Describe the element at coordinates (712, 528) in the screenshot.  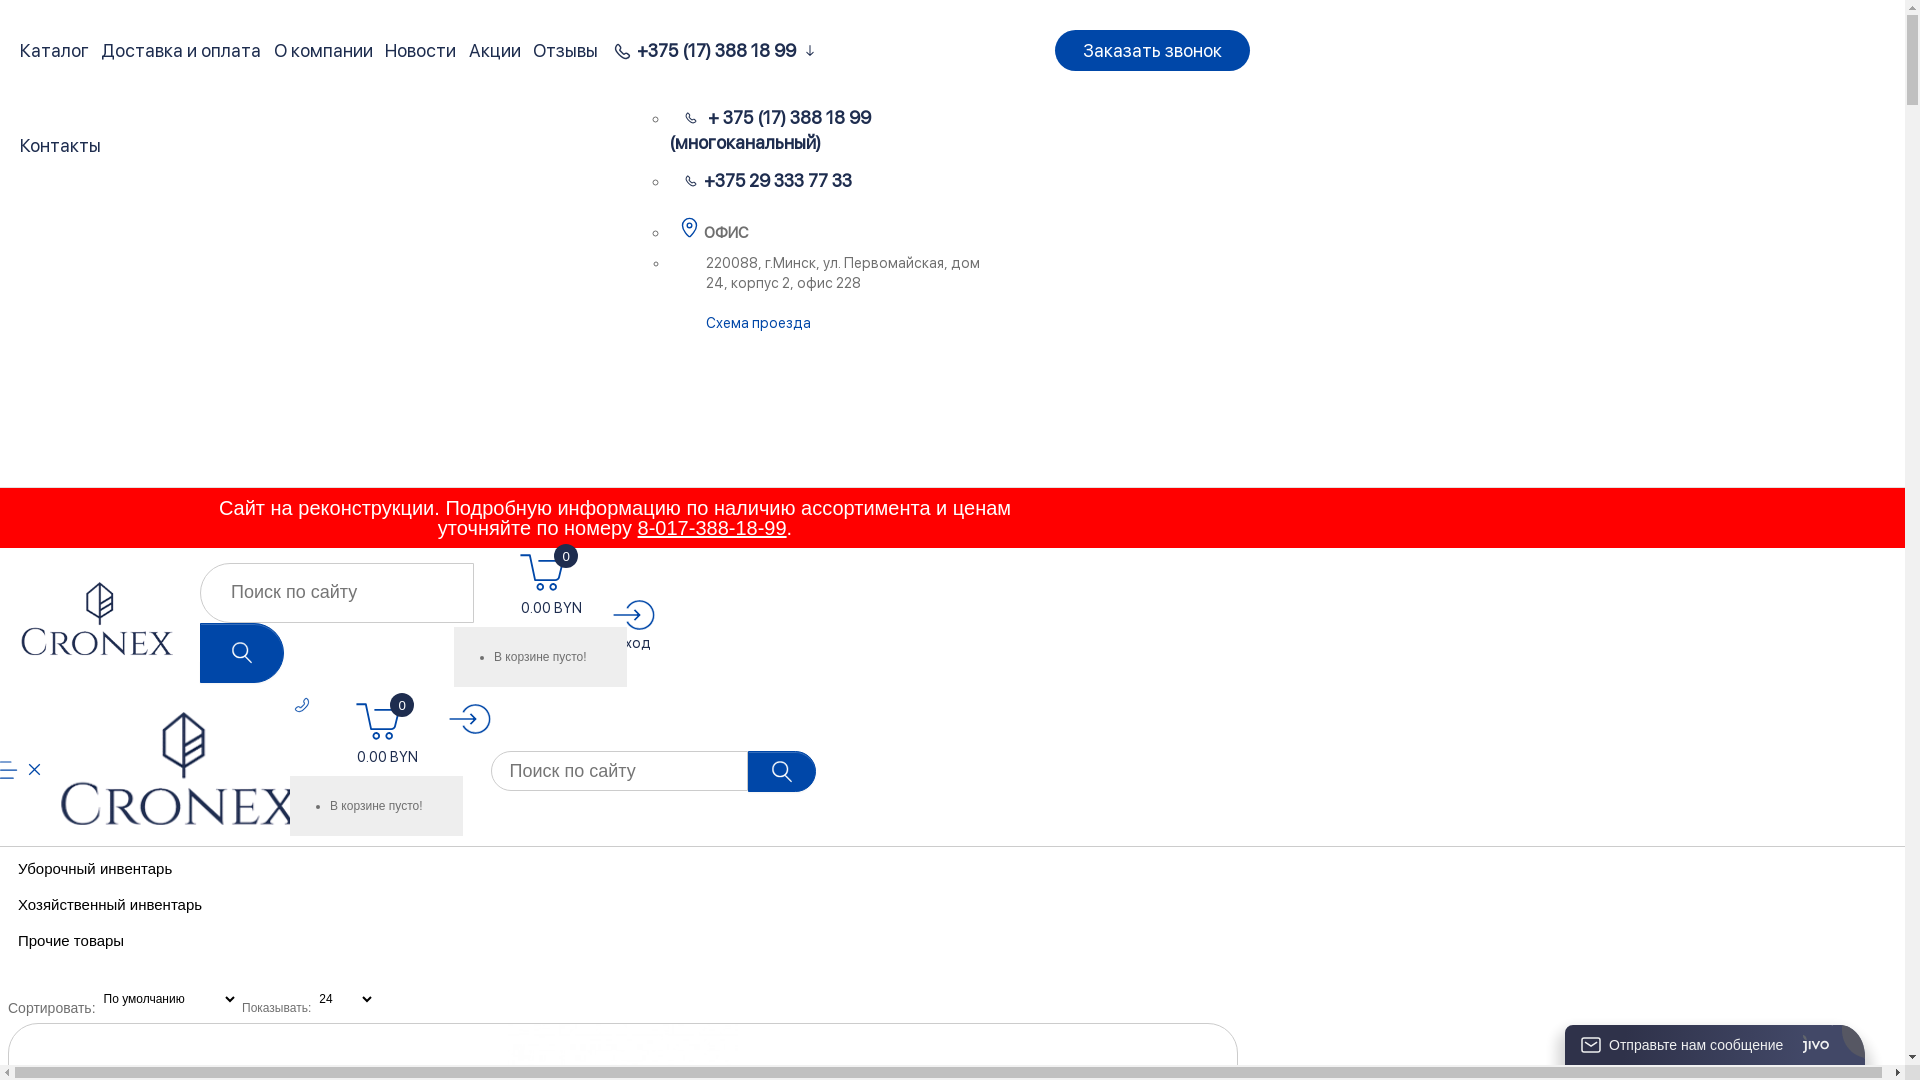
I see `8-017-388-18-99` at that location.